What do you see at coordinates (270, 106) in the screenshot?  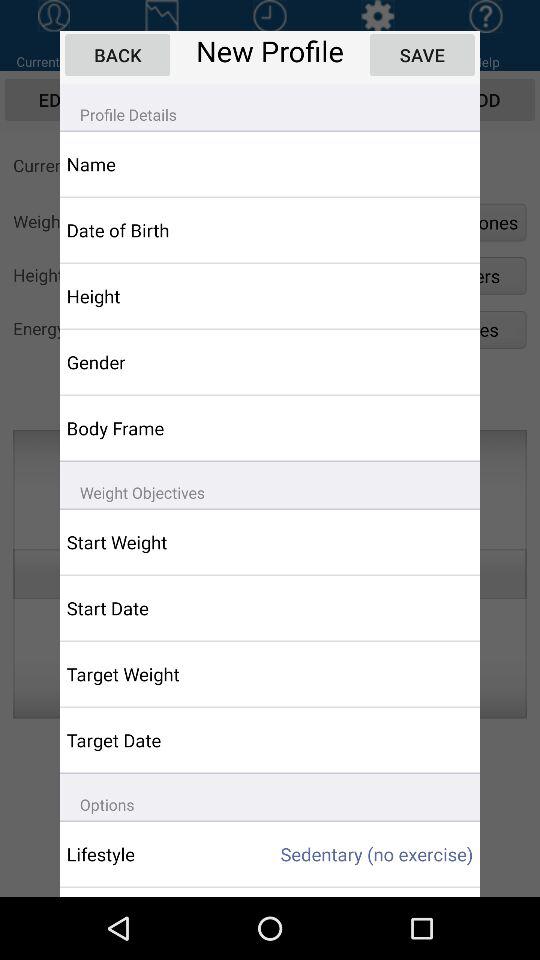 I see `scroll until profile details icon` at bounding box center [270, 106].